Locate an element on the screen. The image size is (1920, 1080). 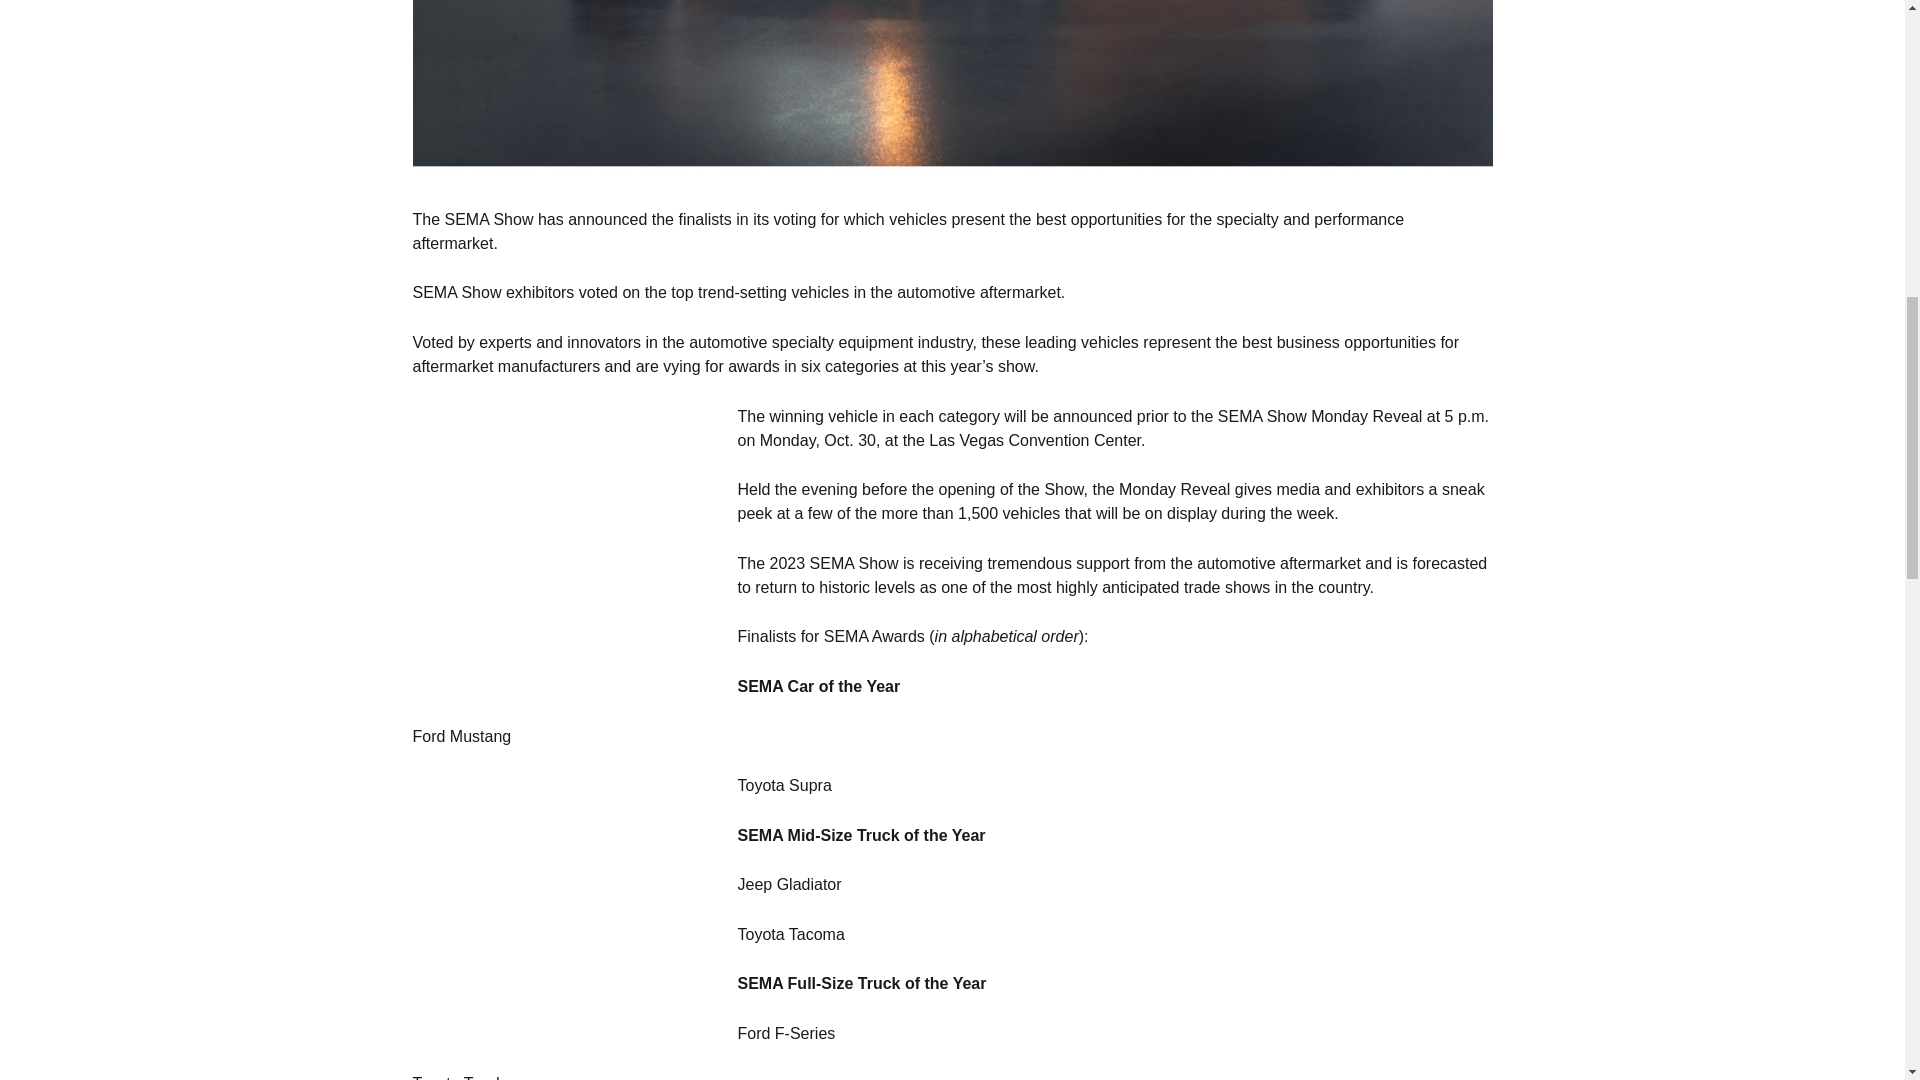
3rd party ad content is located at coordinates (1342, 1002).